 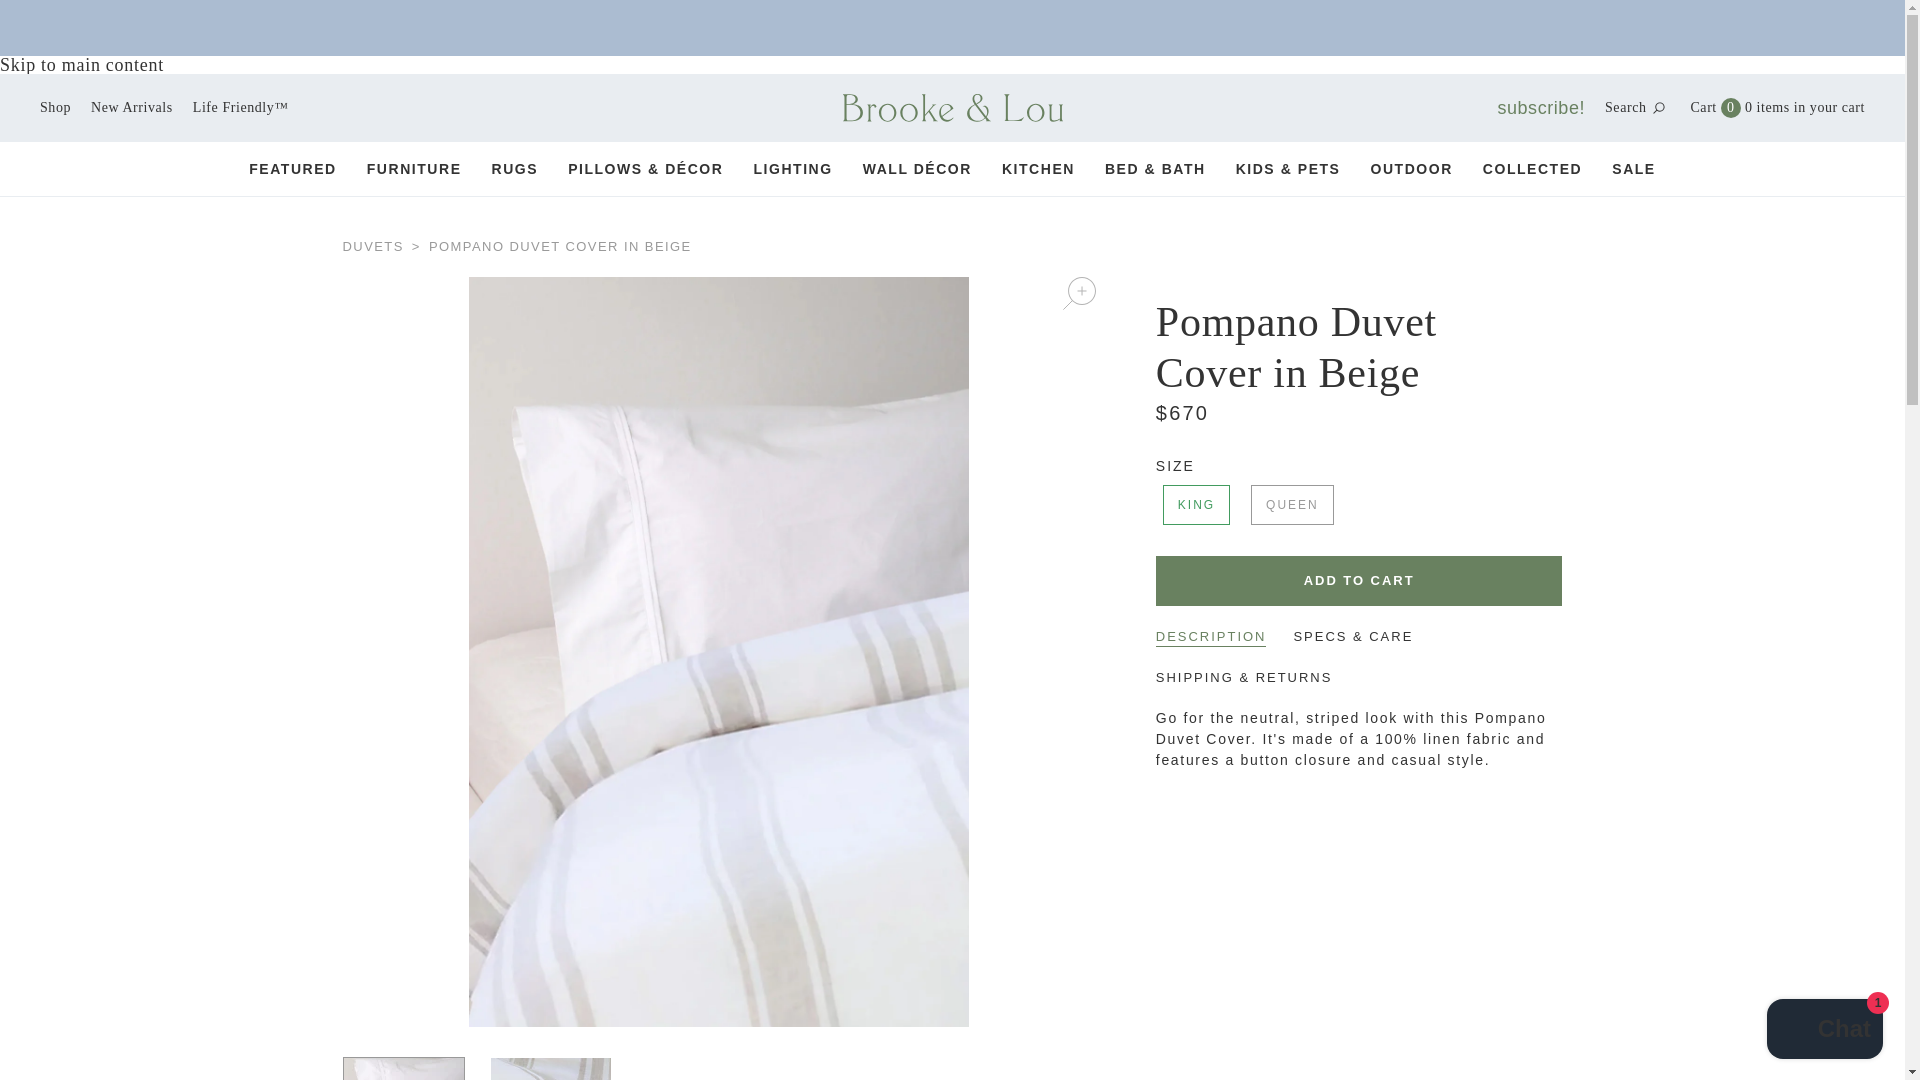 What do you see at coordinates (1358, 580) in the screenshot?
I see `Add To Cart` at bounding box center [1358, 580].